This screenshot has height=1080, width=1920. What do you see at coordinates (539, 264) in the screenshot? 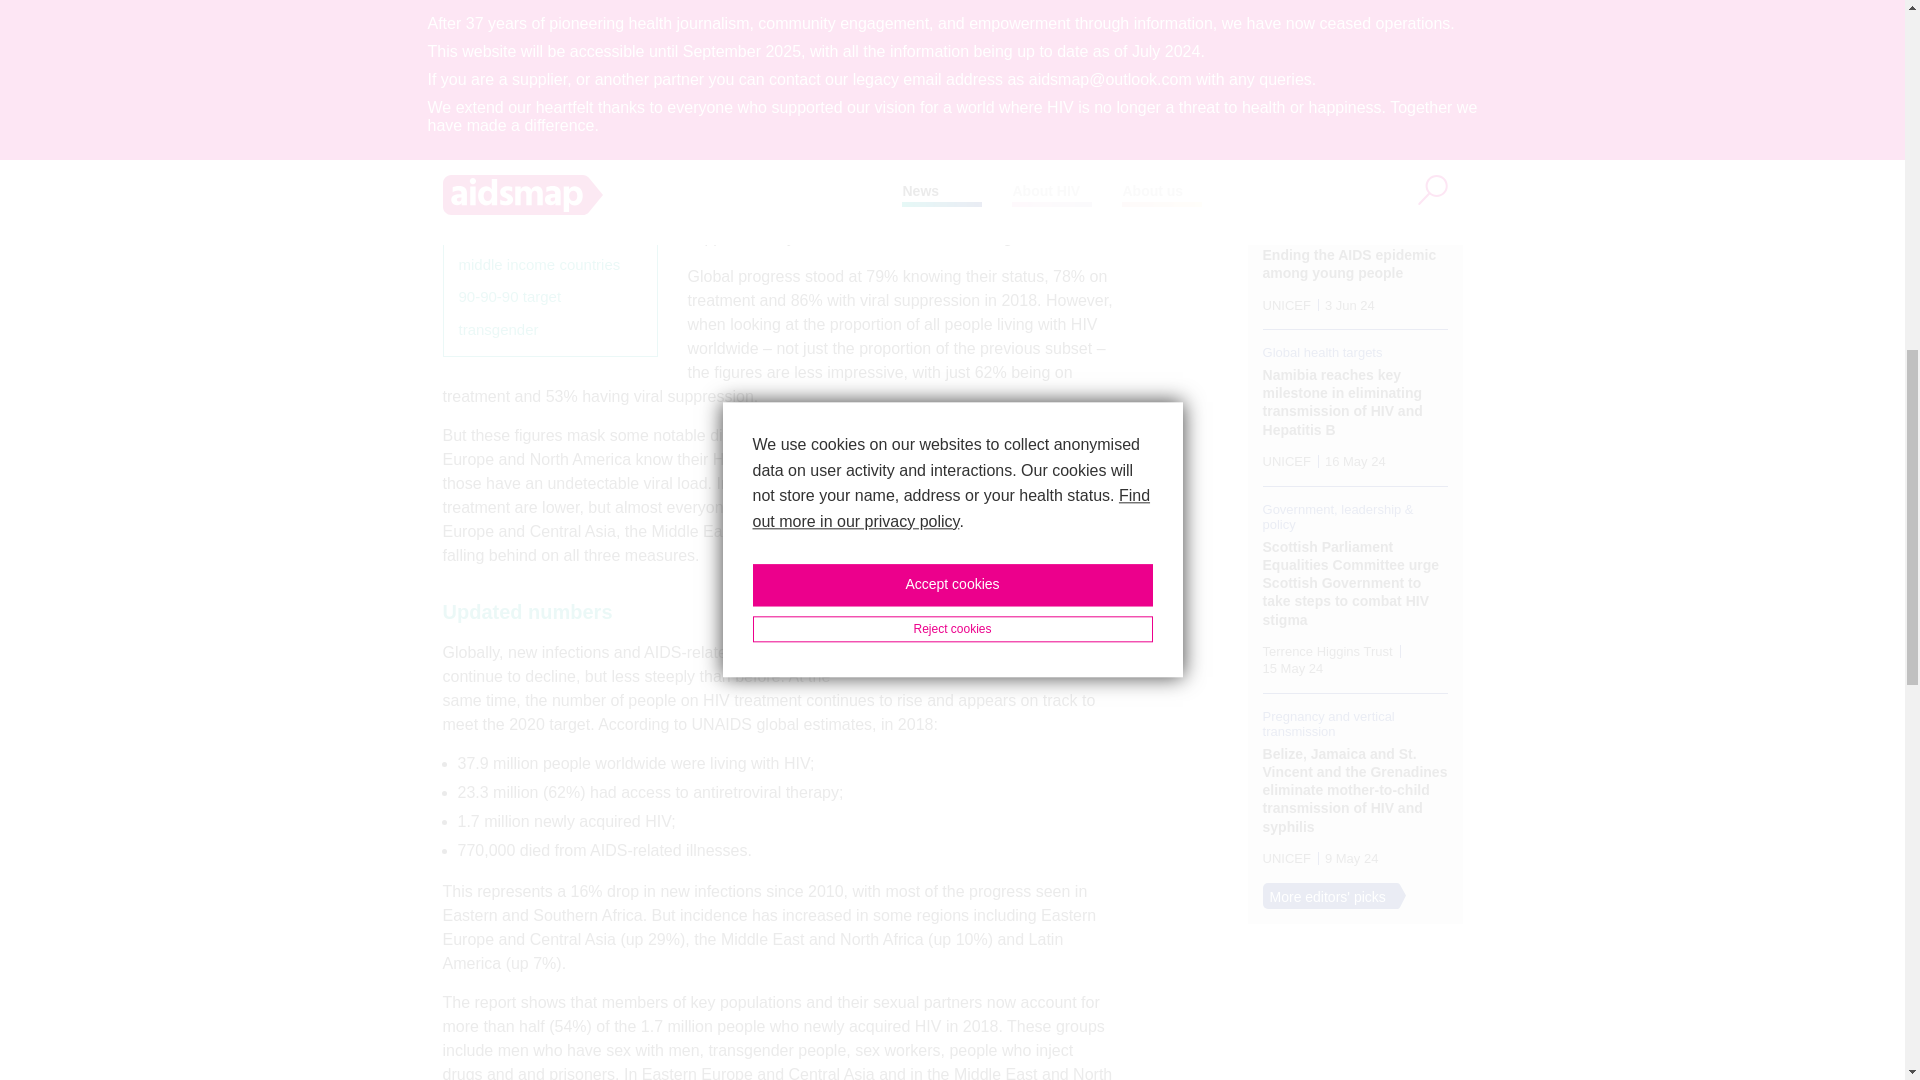
I see `middle income countries` at bounding box center [539, 264].